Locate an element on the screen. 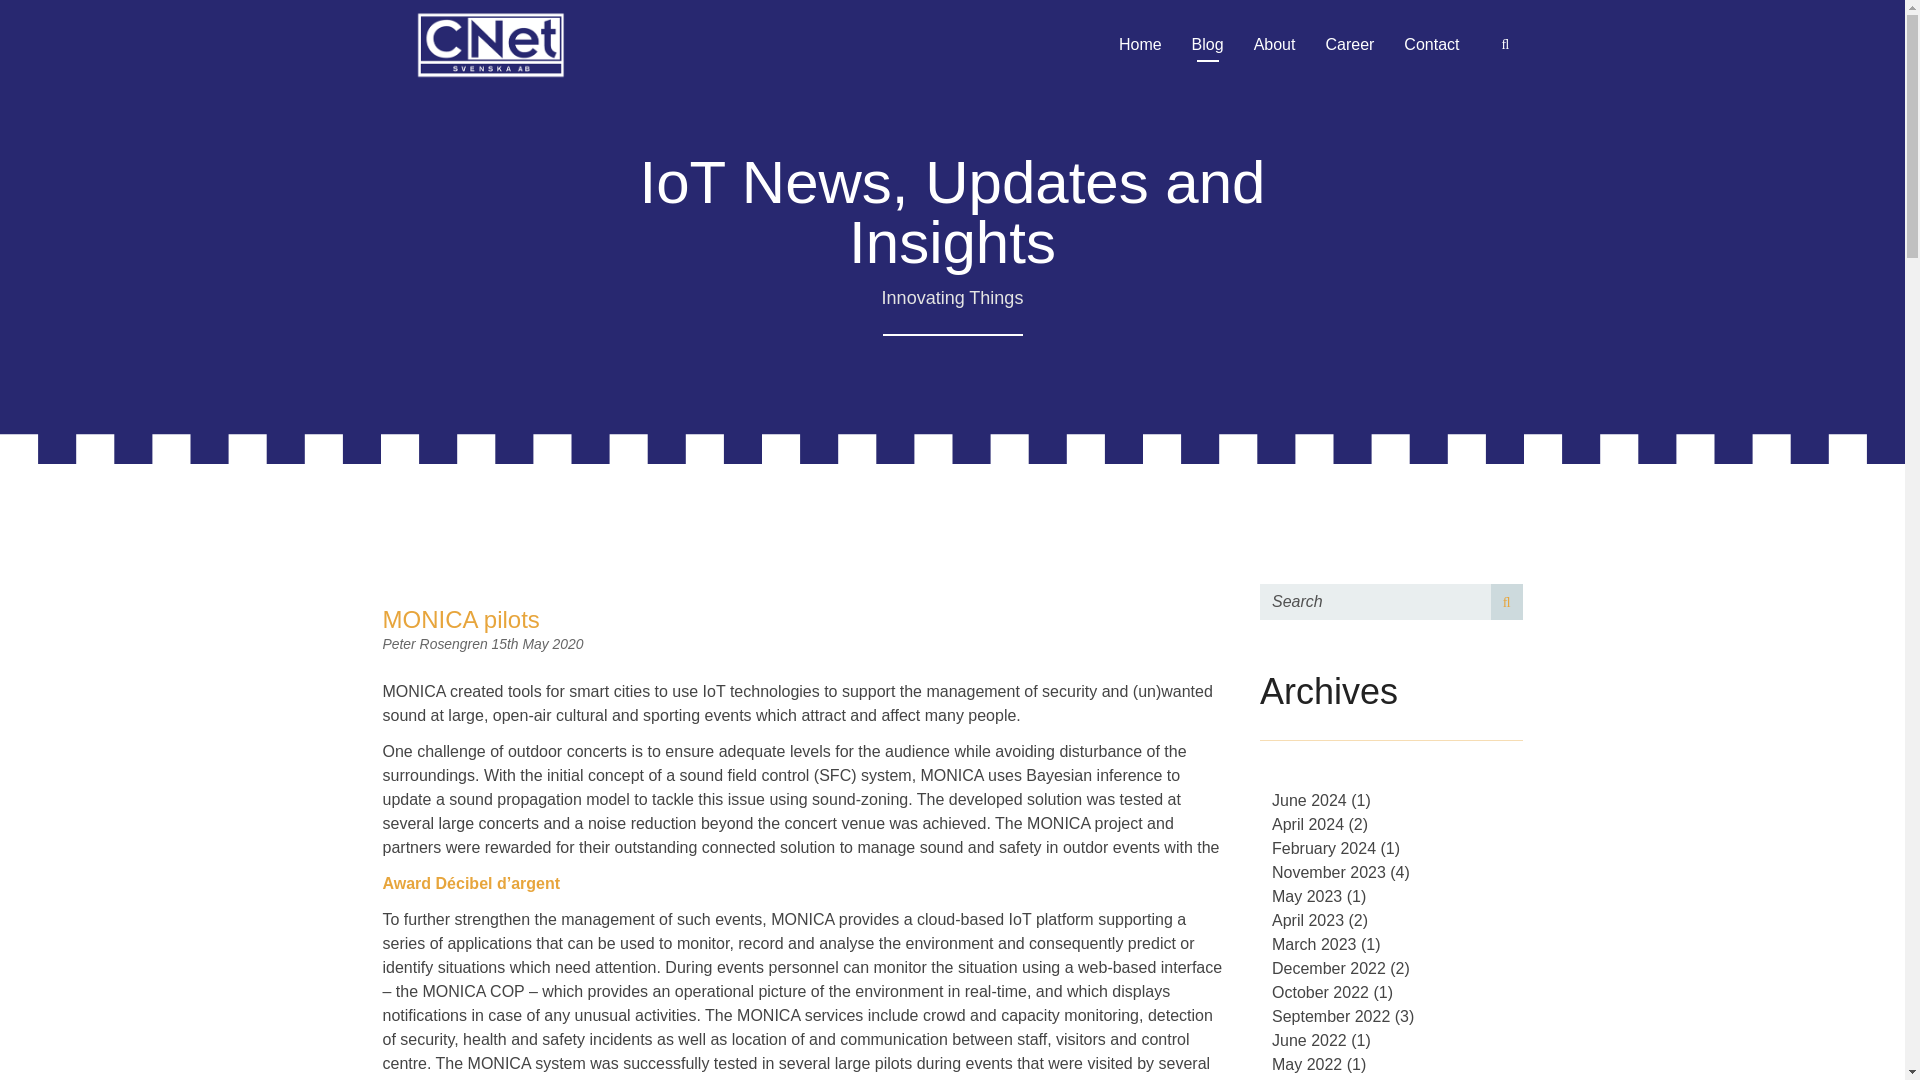 The image size is (1920, 1080). May 2022 is located at coordinates (1306, 1064).